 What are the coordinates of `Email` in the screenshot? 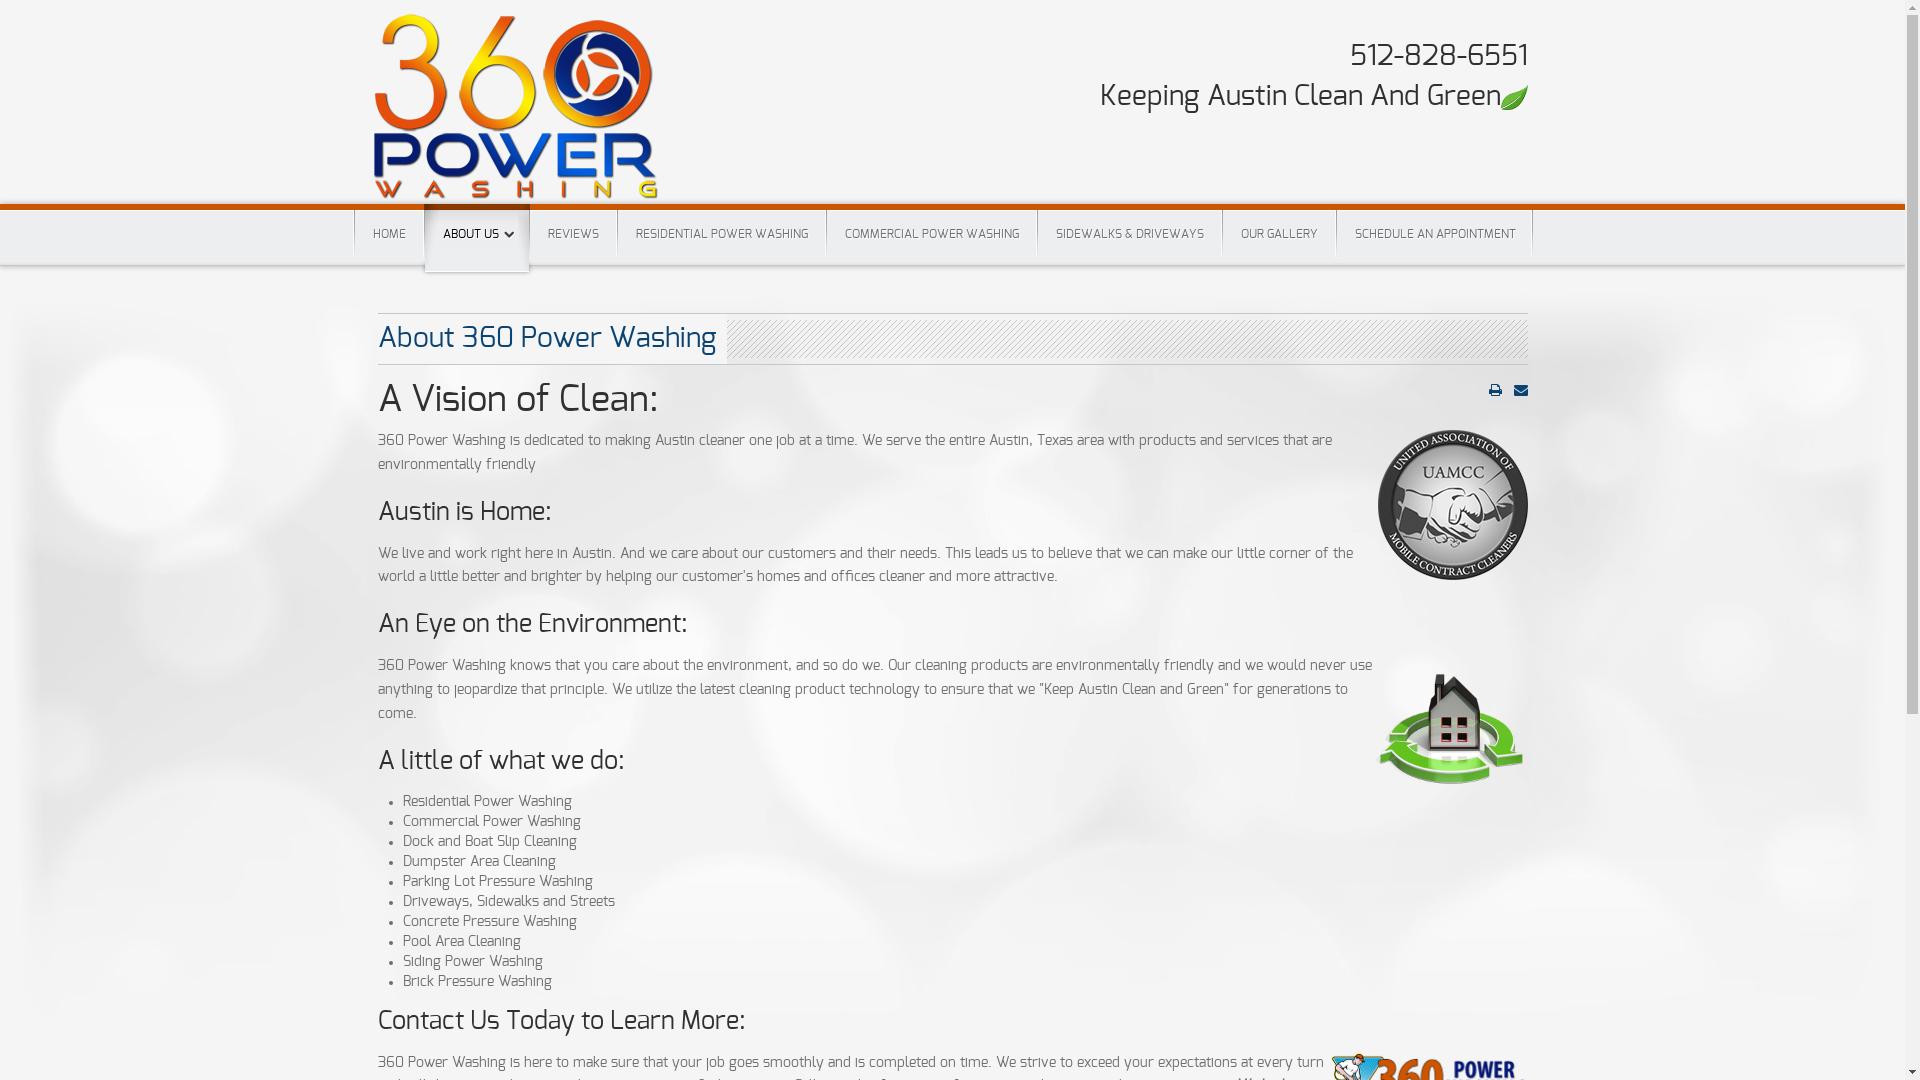 It's located at (1521, 390).